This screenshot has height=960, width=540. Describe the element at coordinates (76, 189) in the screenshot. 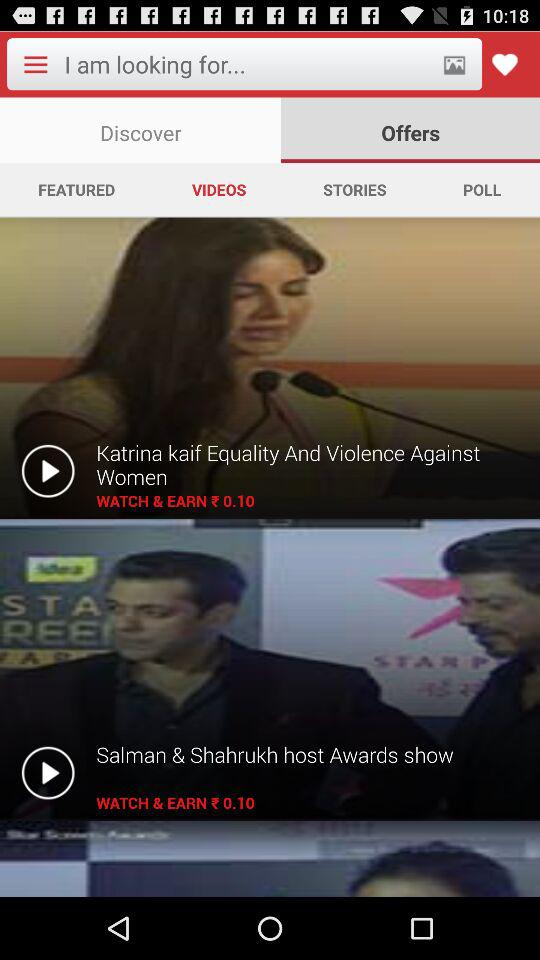

I see `open app below the discover item` at that location.